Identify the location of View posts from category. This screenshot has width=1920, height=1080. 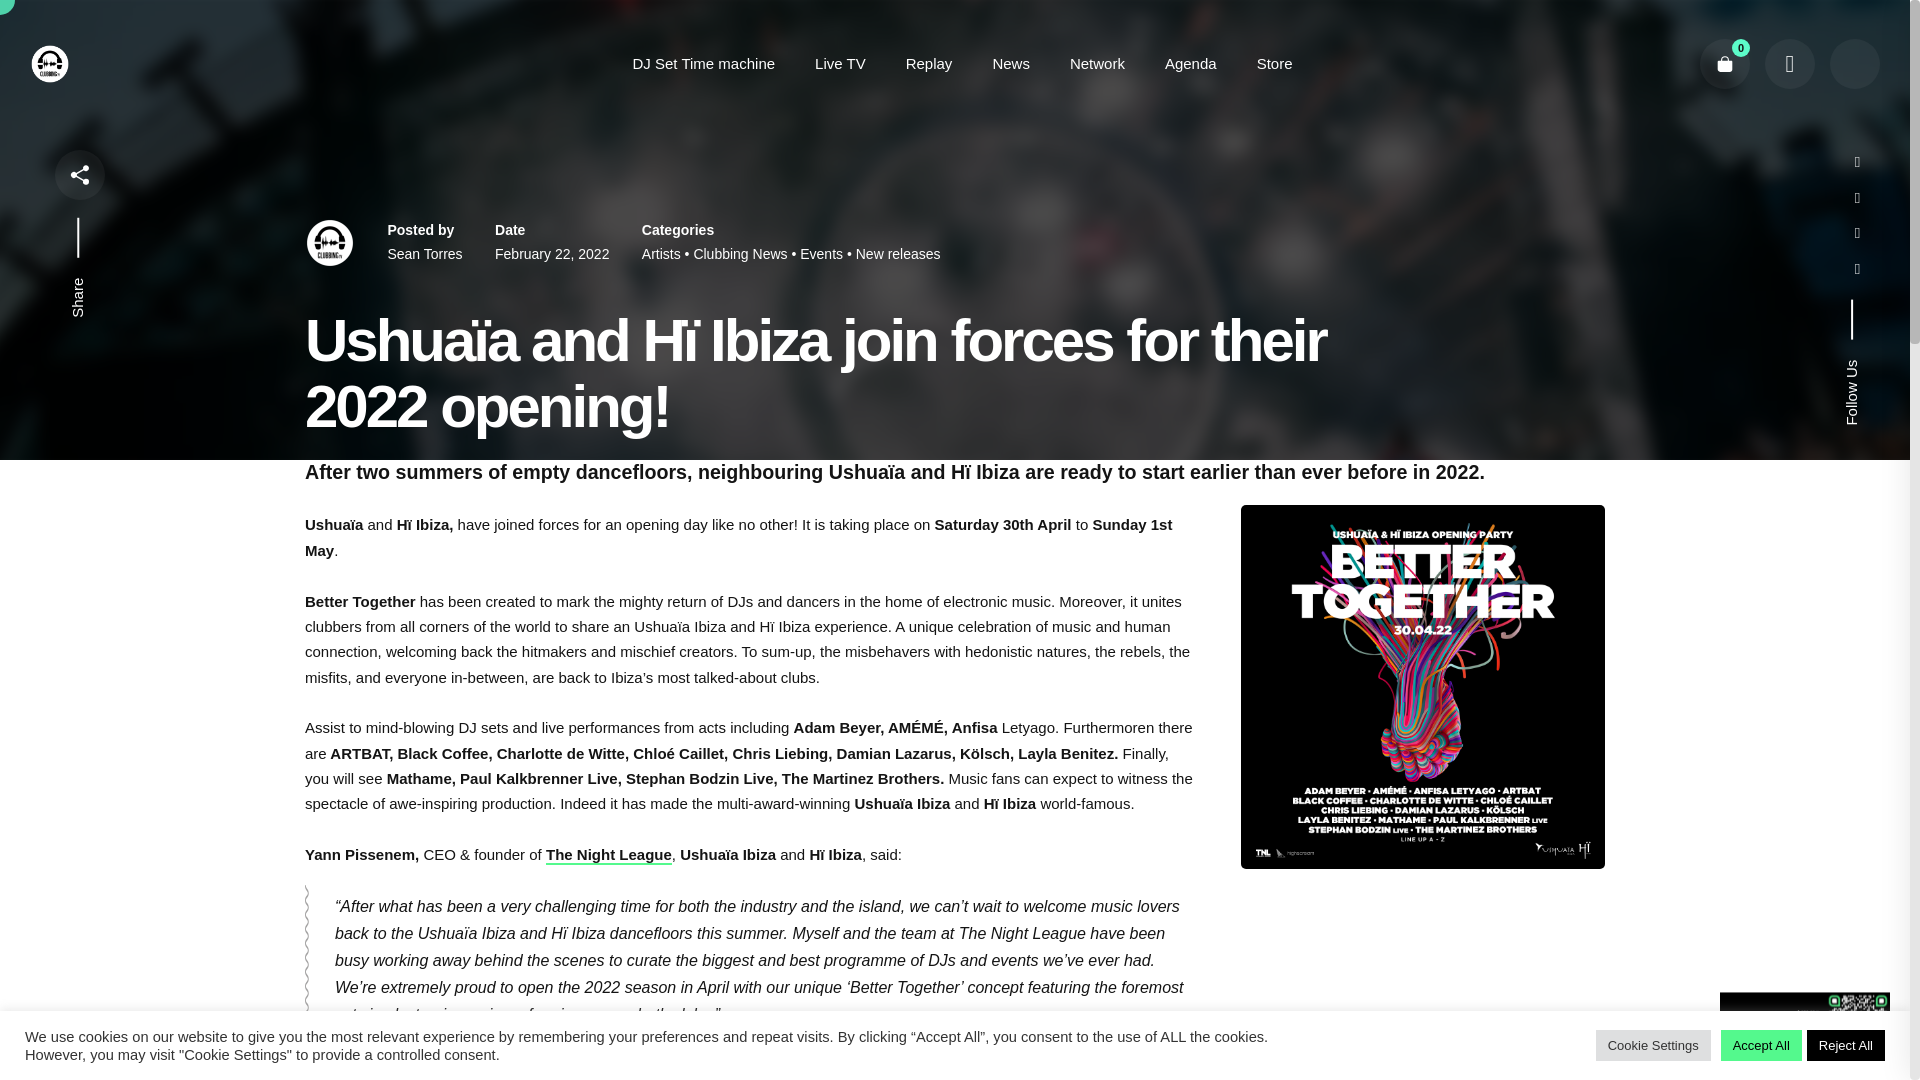
(667, 254).